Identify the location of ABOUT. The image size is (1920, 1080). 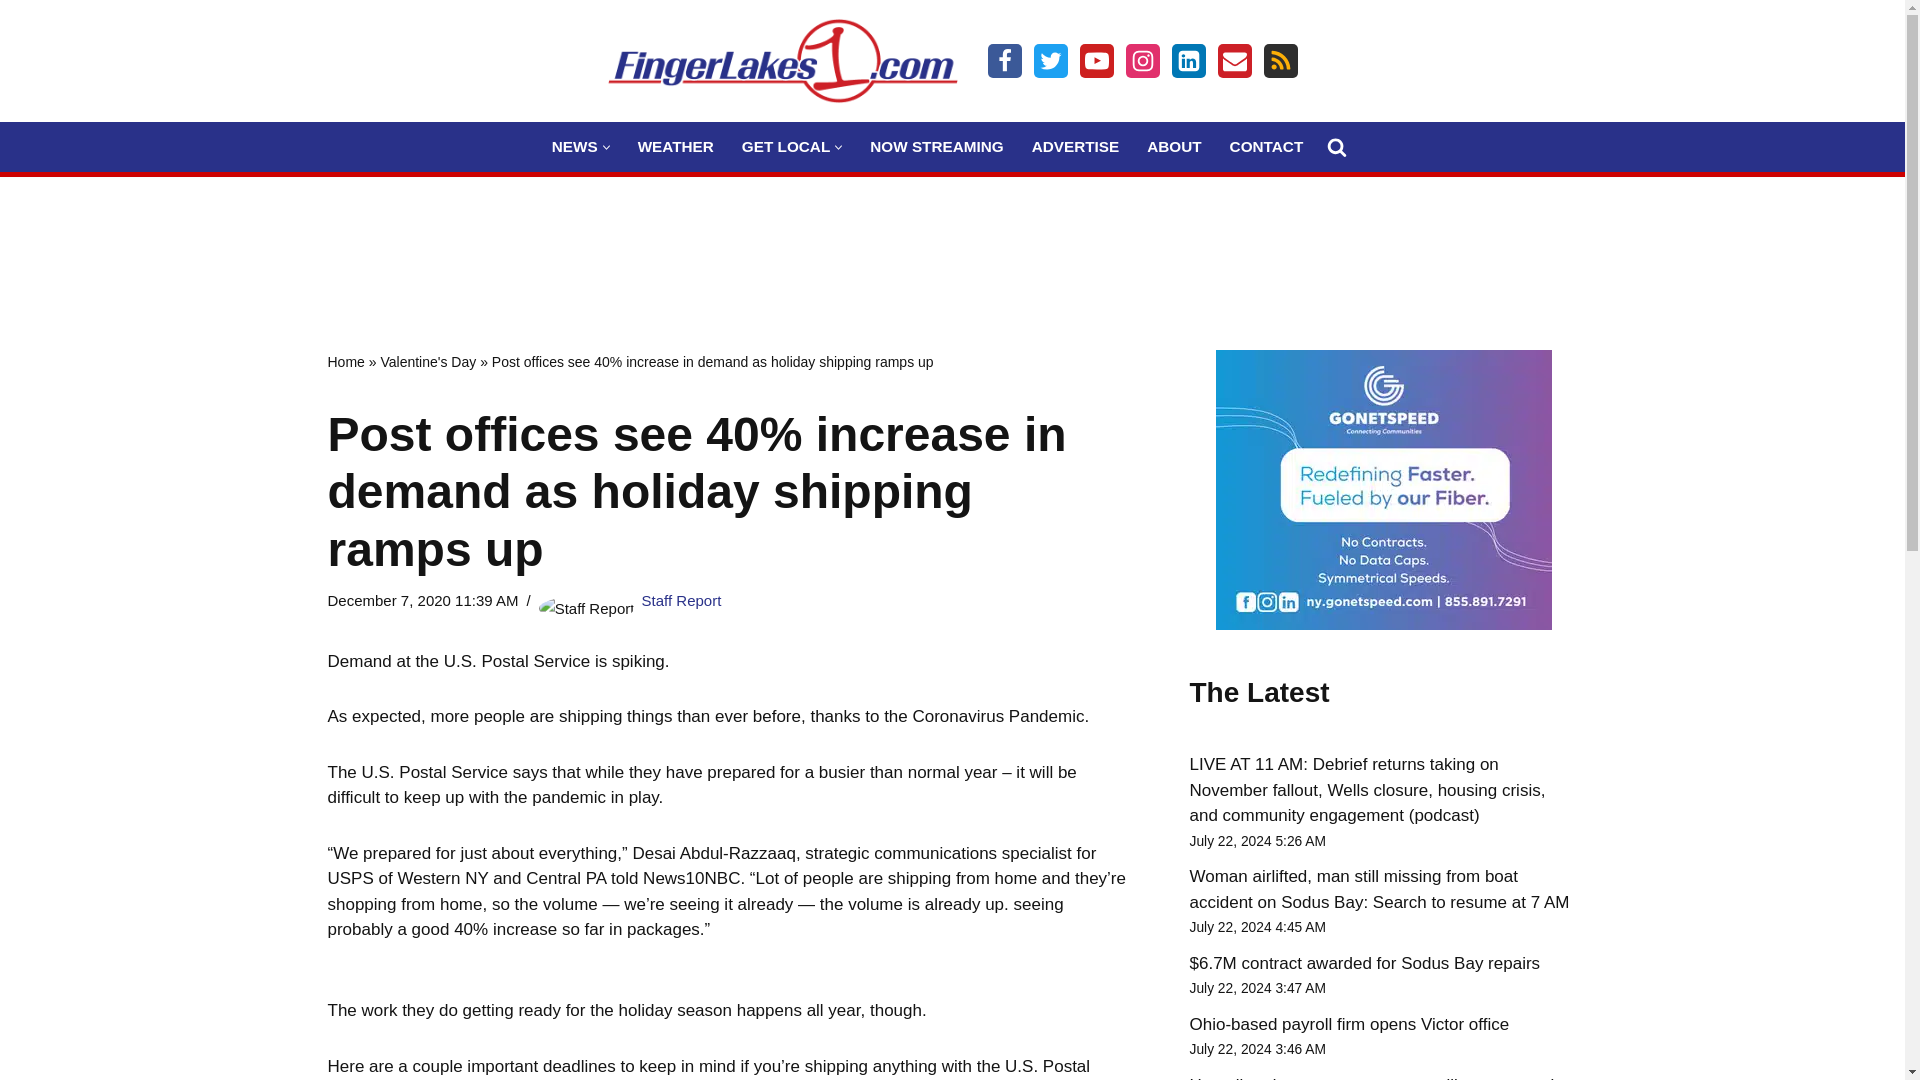
(1174, 146).